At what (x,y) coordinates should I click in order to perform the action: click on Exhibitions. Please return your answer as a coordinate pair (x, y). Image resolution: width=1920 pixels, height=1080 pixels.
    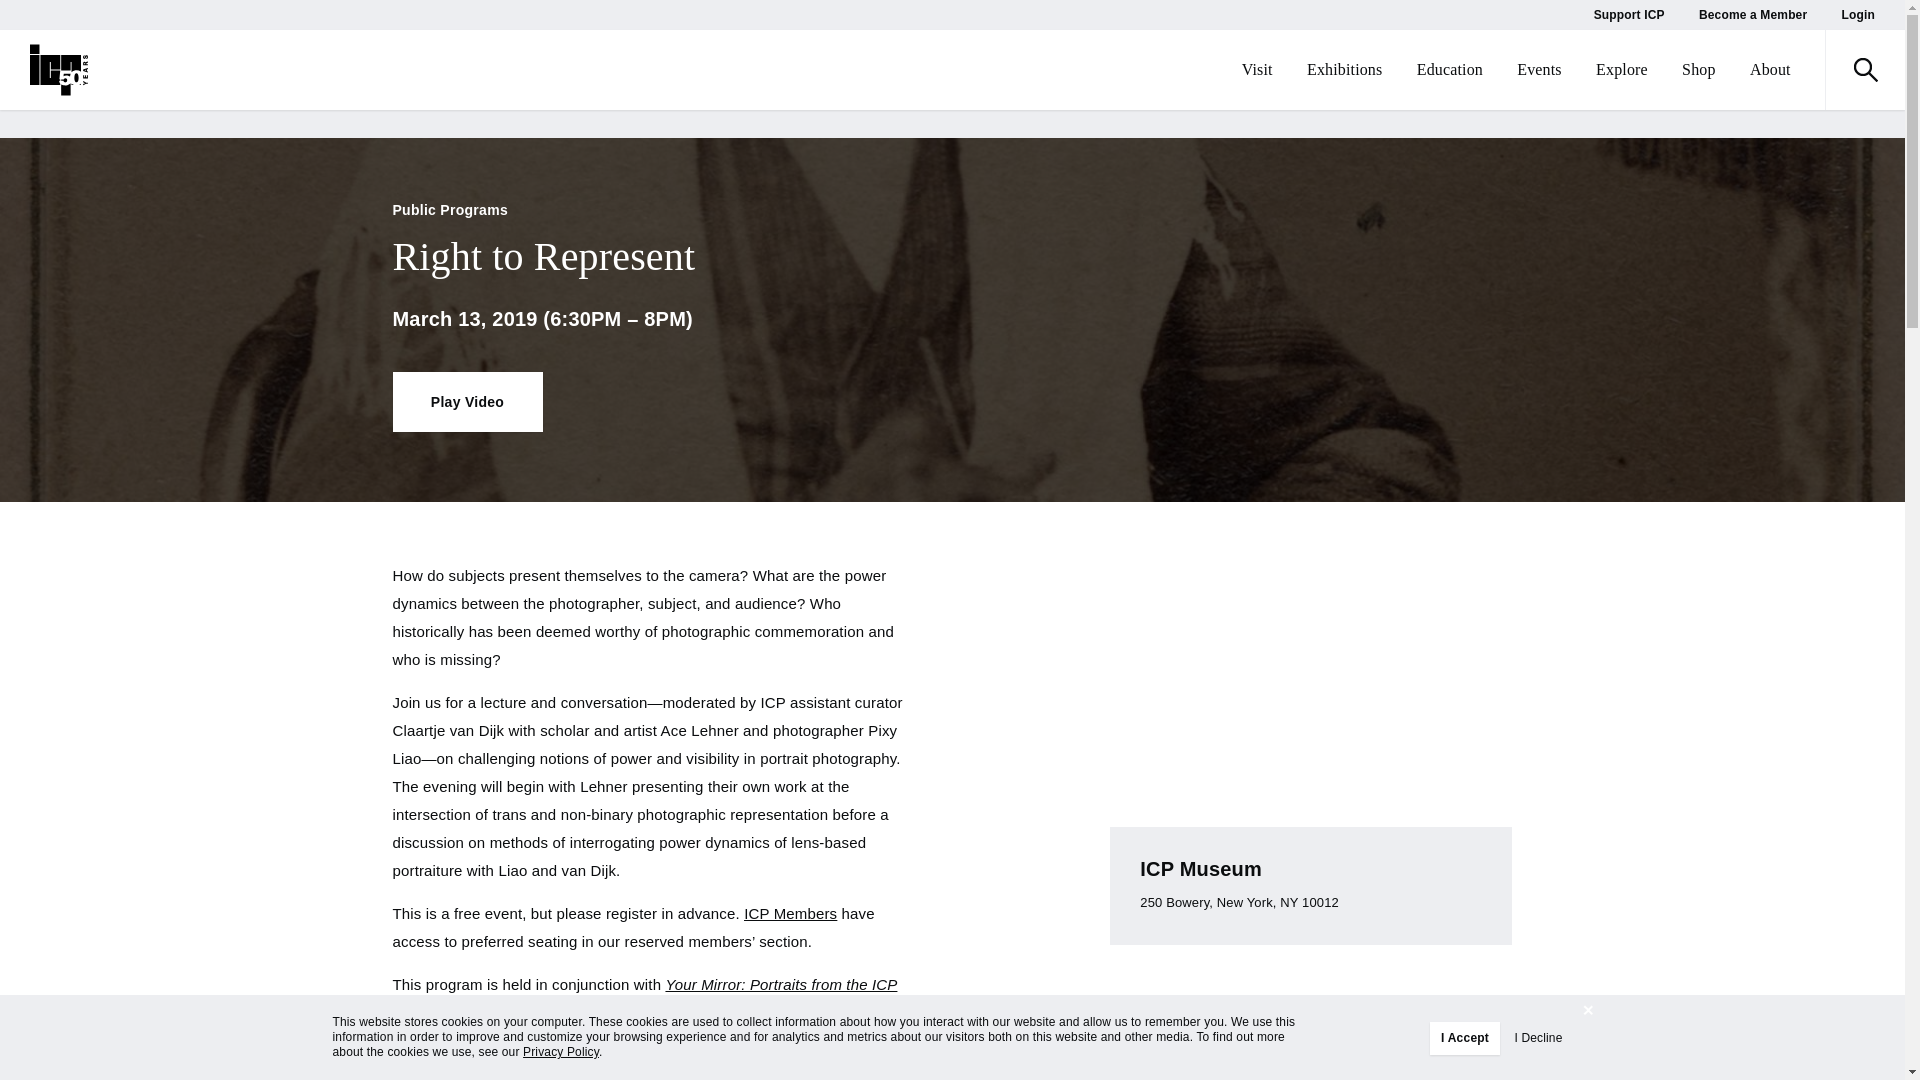
    Looking at the image, I should click on (1344, 70).